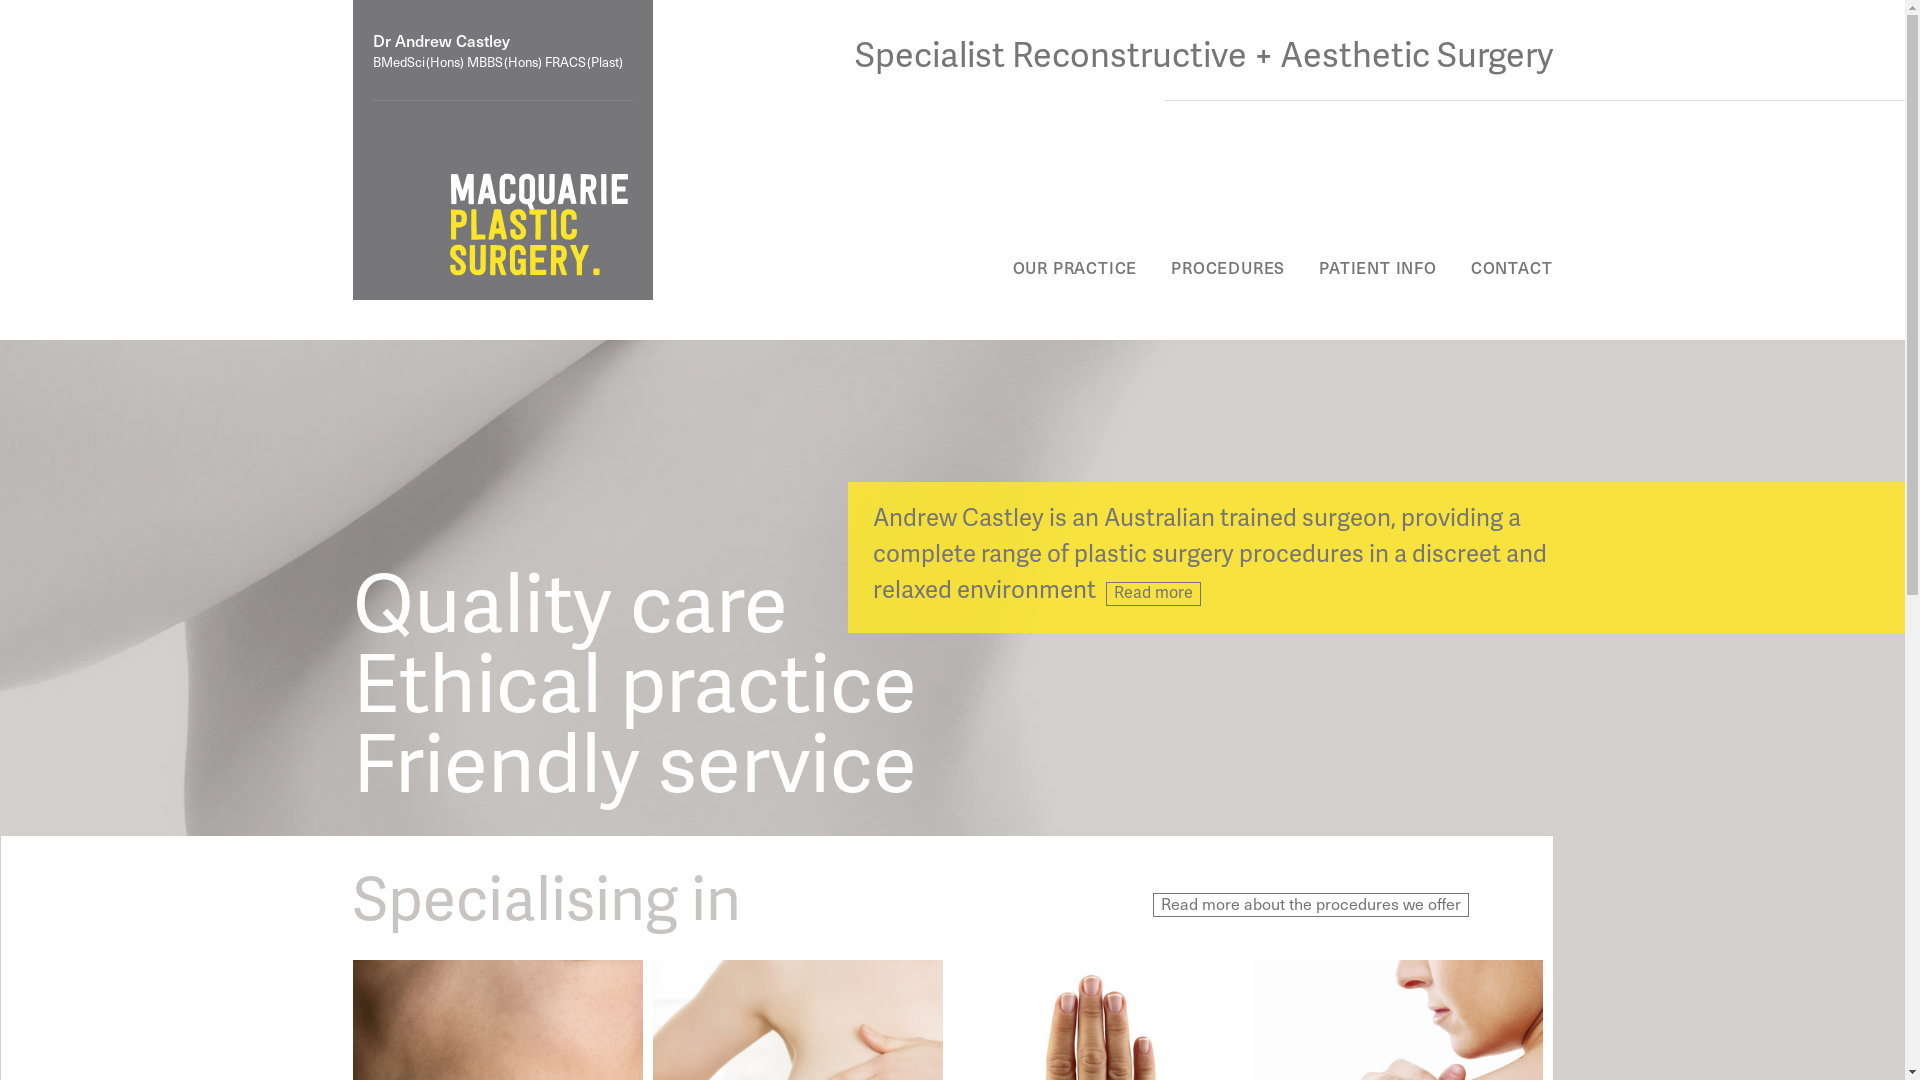  Describe the element at coordinates (1378, 268) in the screenshot. I see `PATIENT INFO` at that location.